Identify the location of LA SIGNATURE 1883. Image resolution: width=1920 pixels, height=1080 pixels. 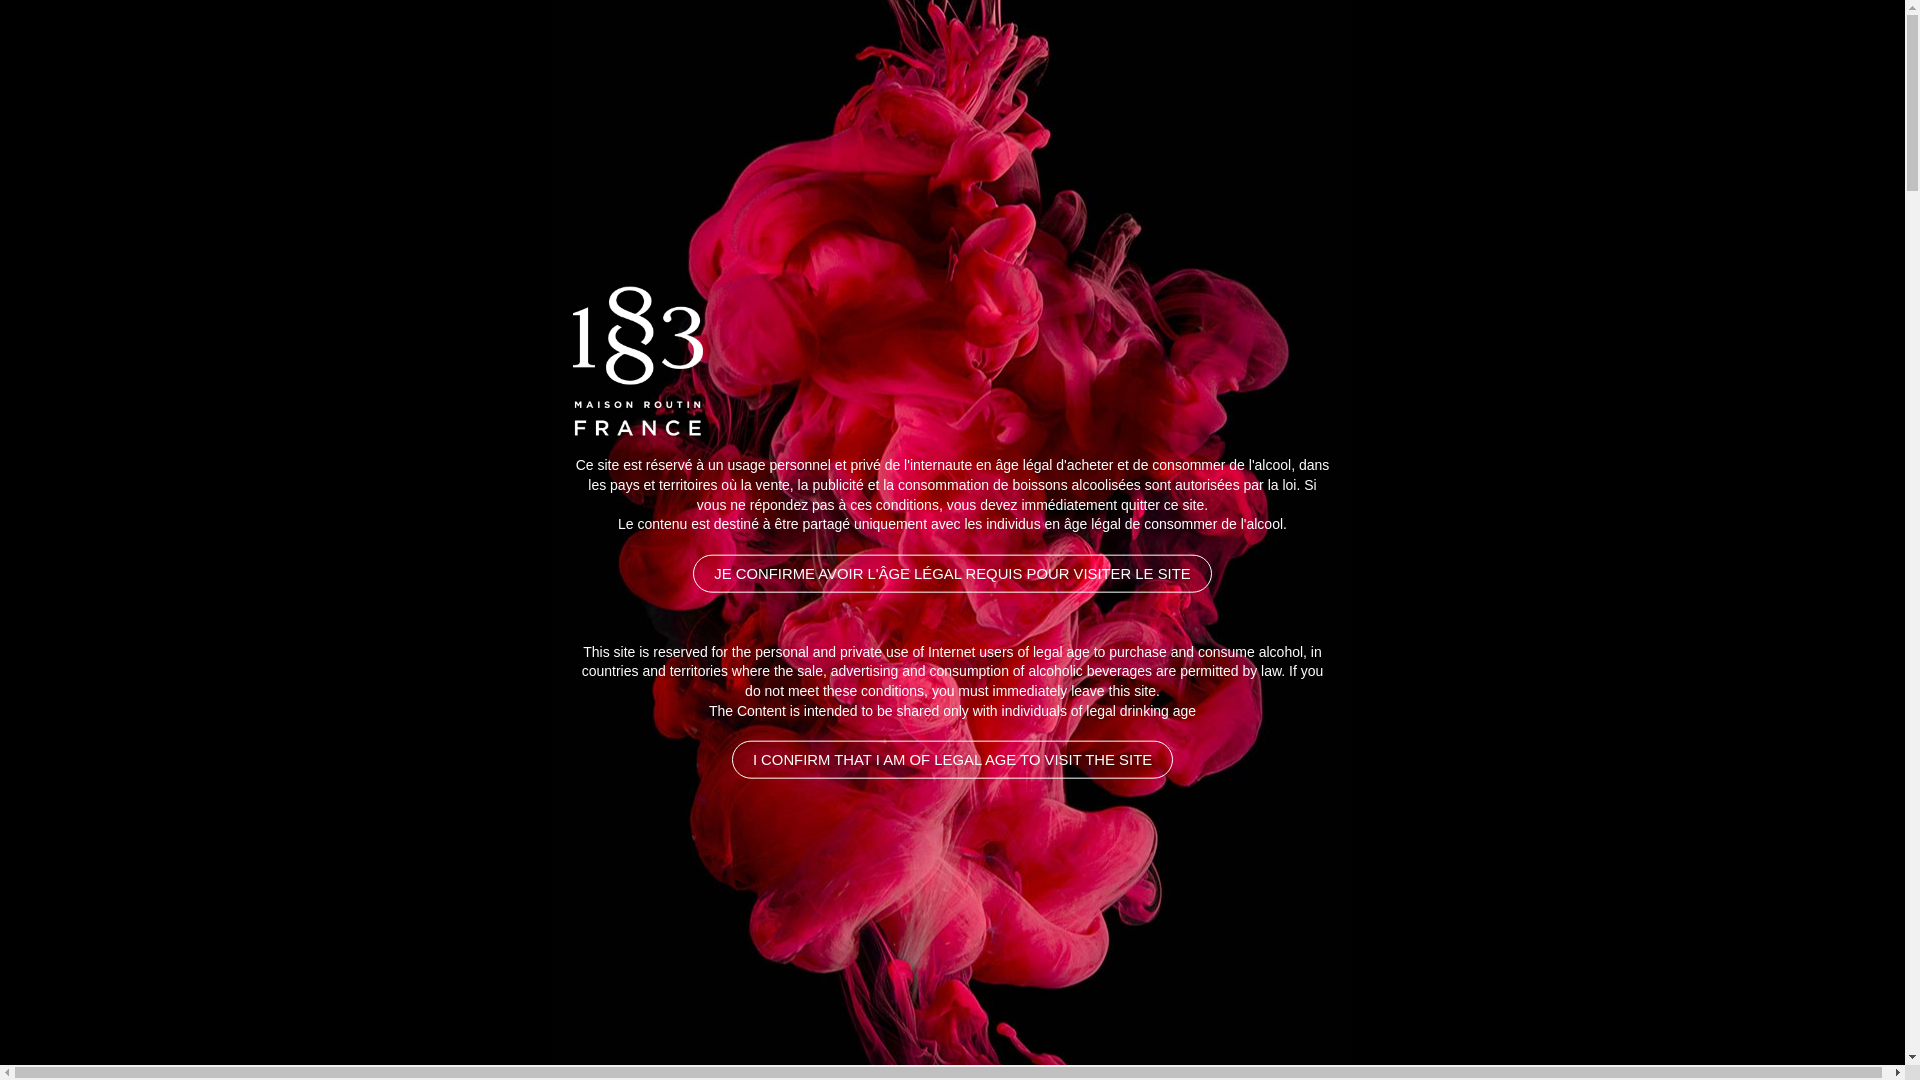
(608, 81).